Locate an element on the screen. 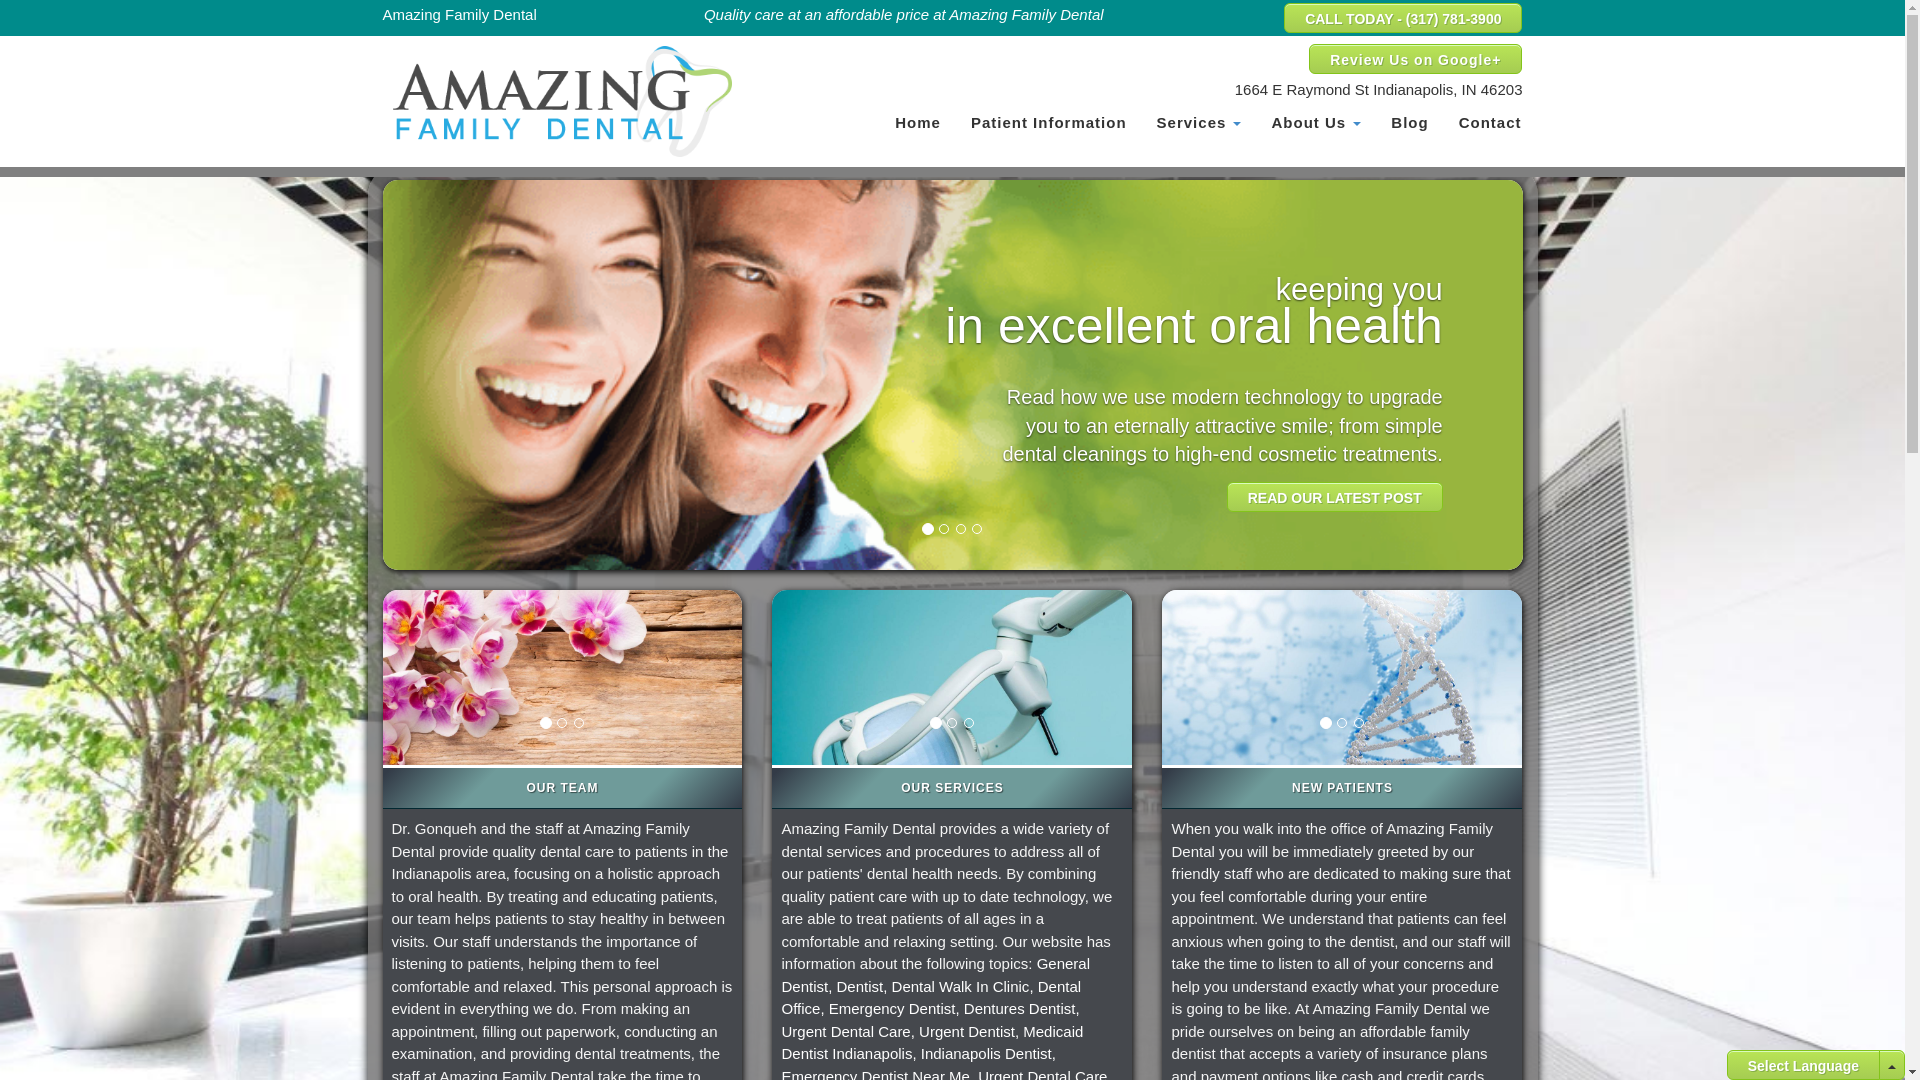 The height and width of the screenshot is (1080, 1920). Select Language is located at coordinates (1802, 1064).